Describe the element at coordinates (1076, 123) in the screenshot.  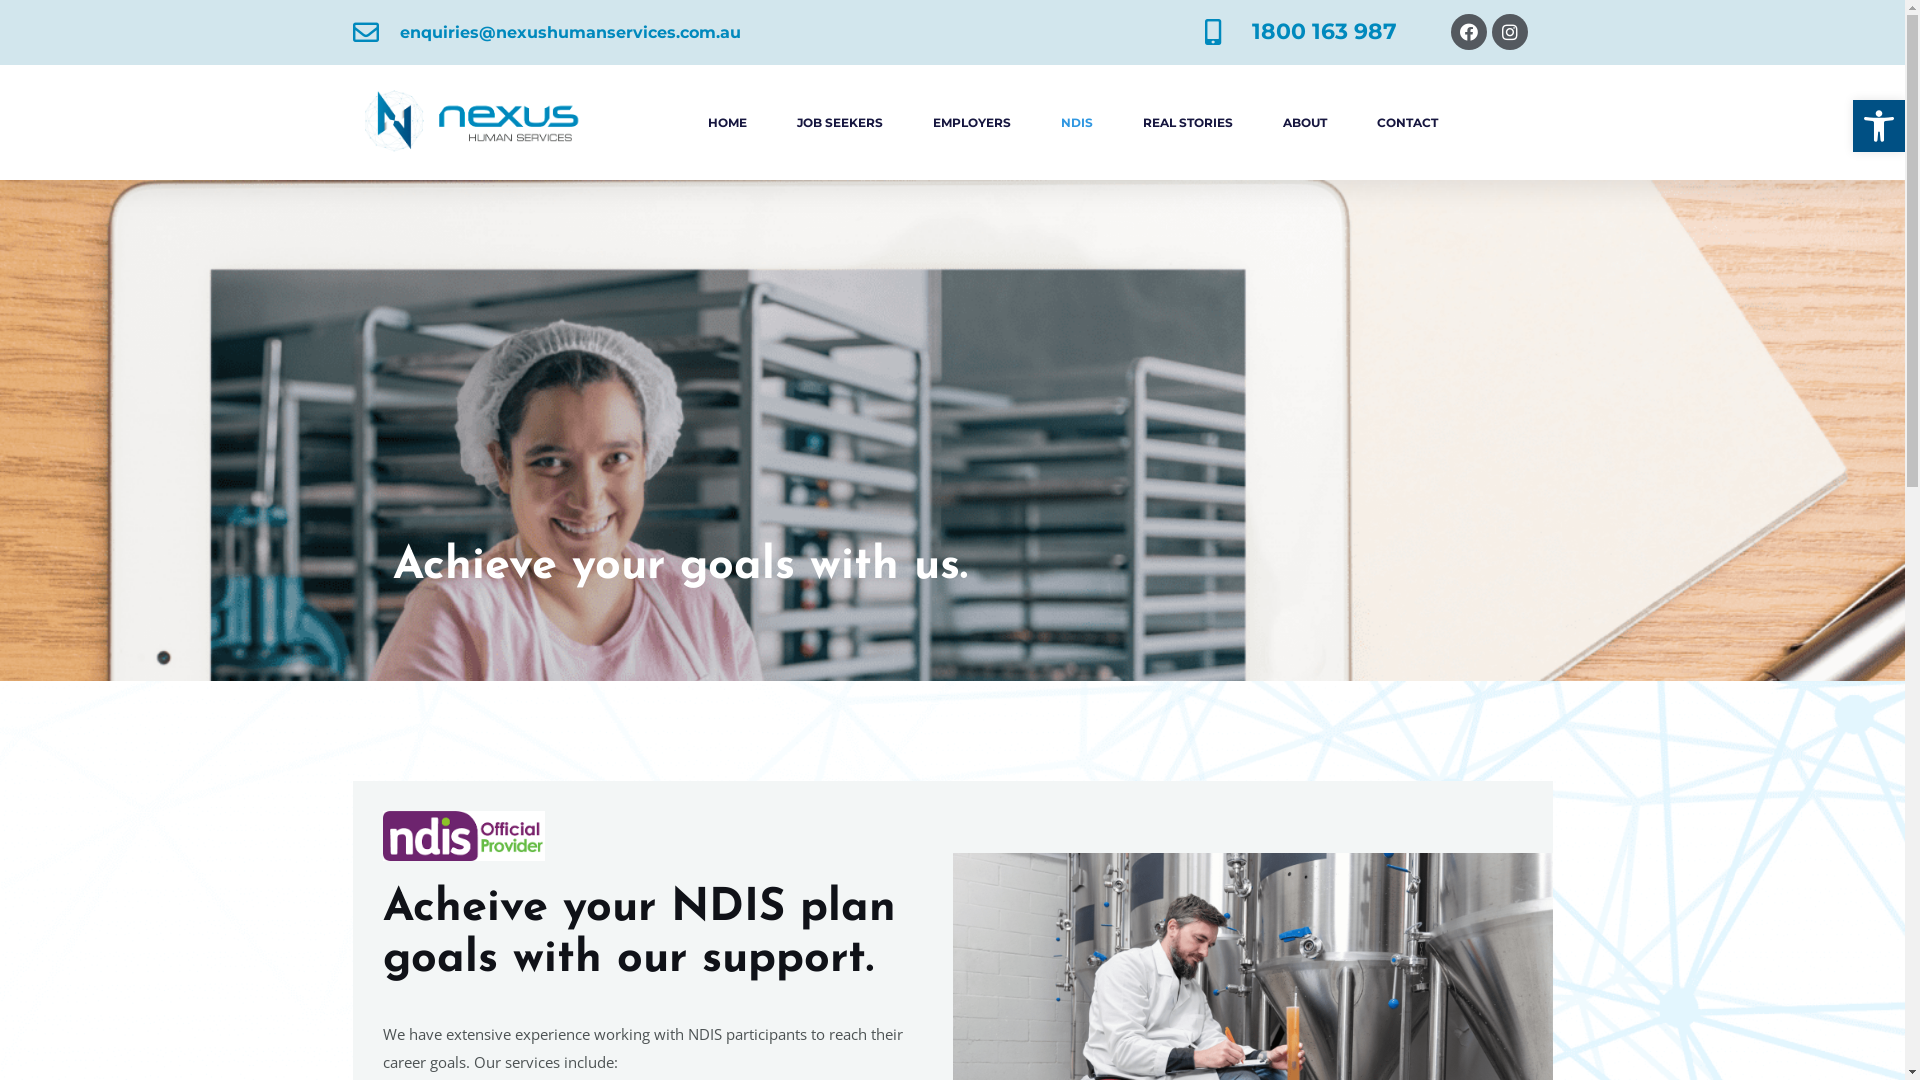
I see `NDIS` at that location.